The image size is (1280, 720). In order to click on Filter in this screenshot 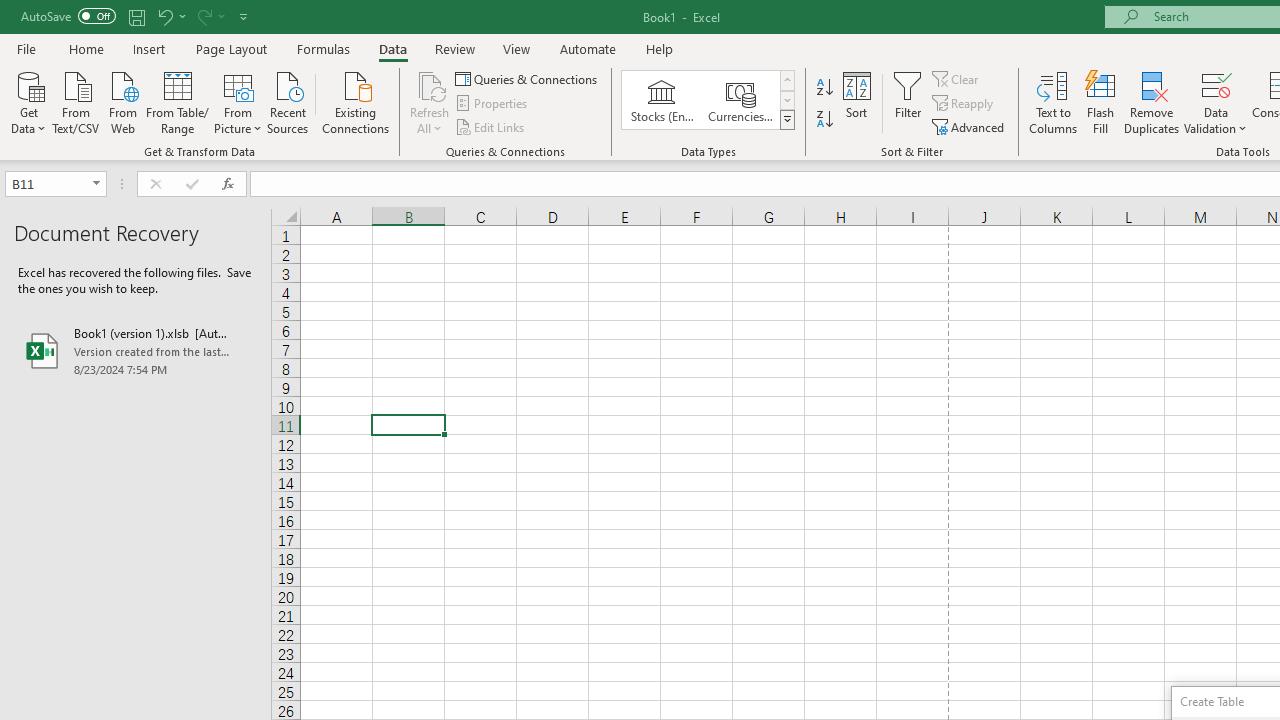, I will do `click(908, 102)`.